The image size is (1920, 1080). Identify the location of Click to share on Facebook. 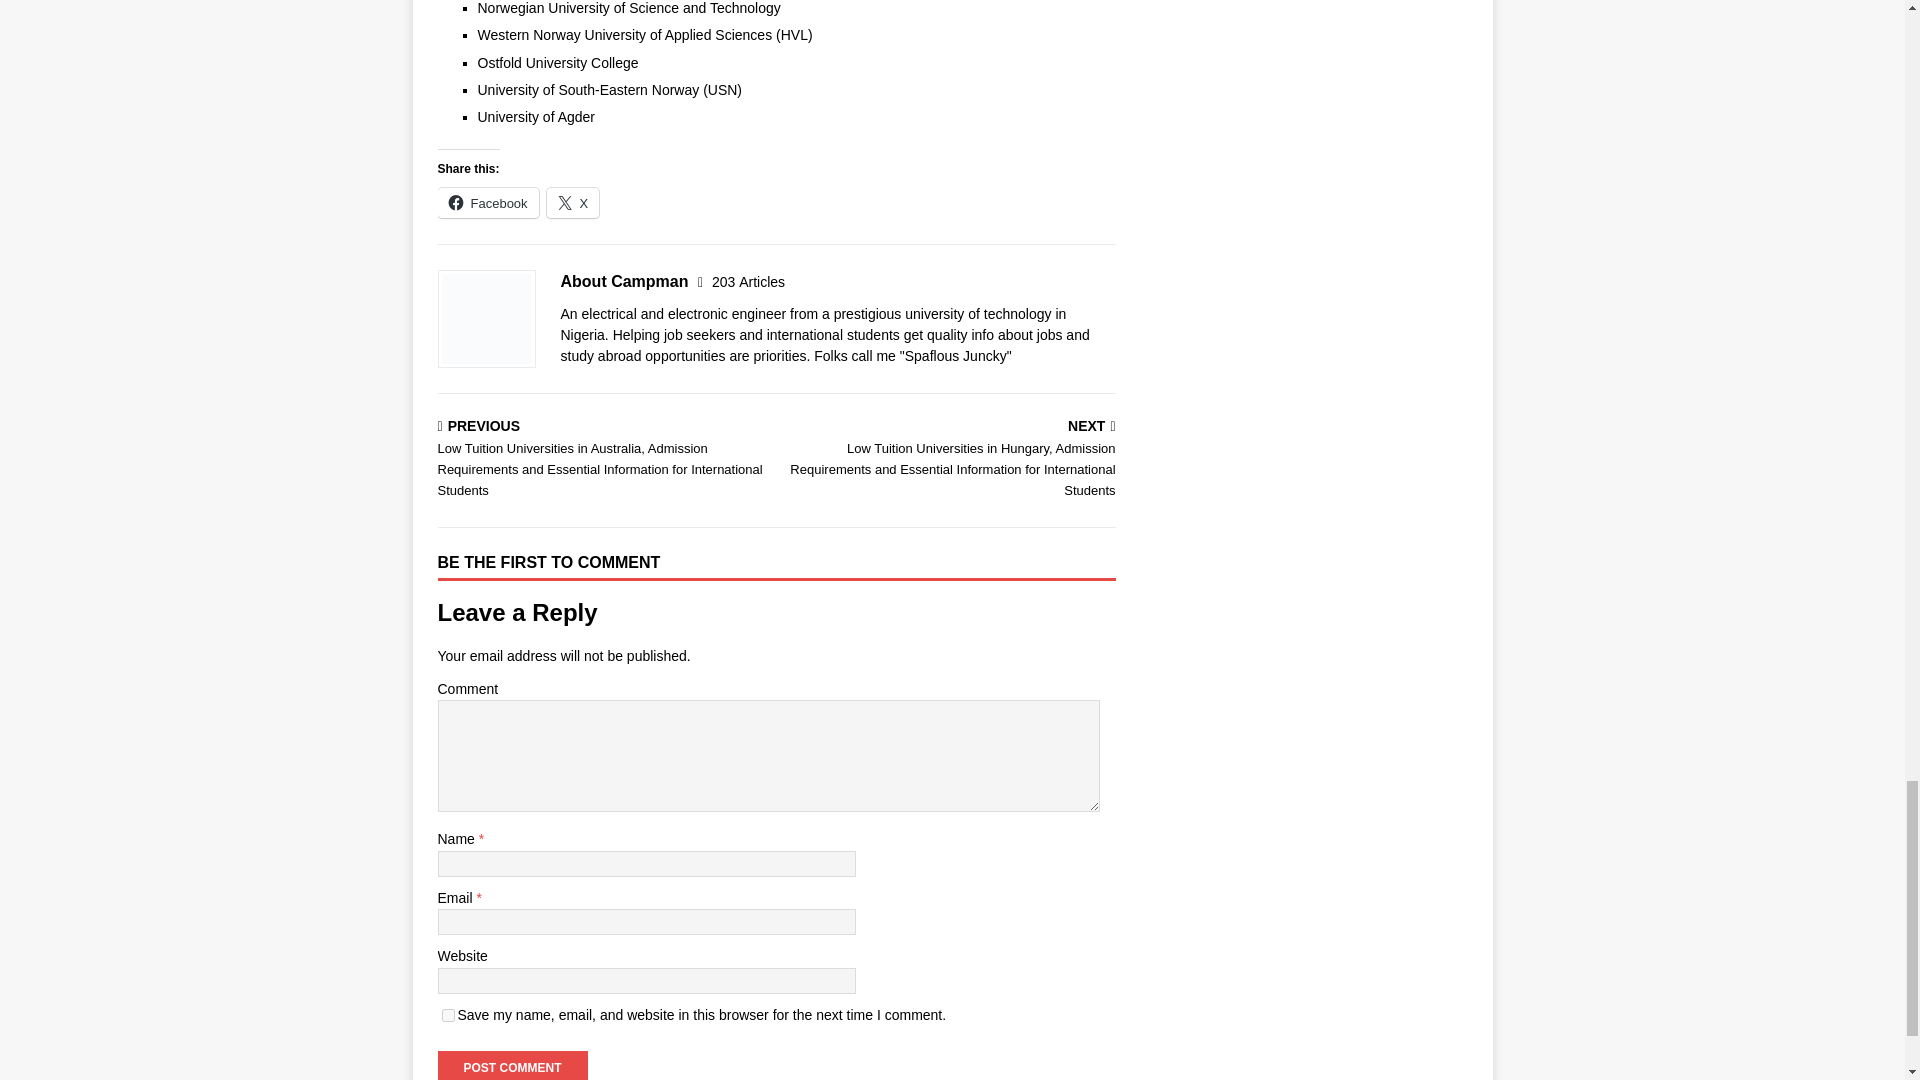
(488, 202).